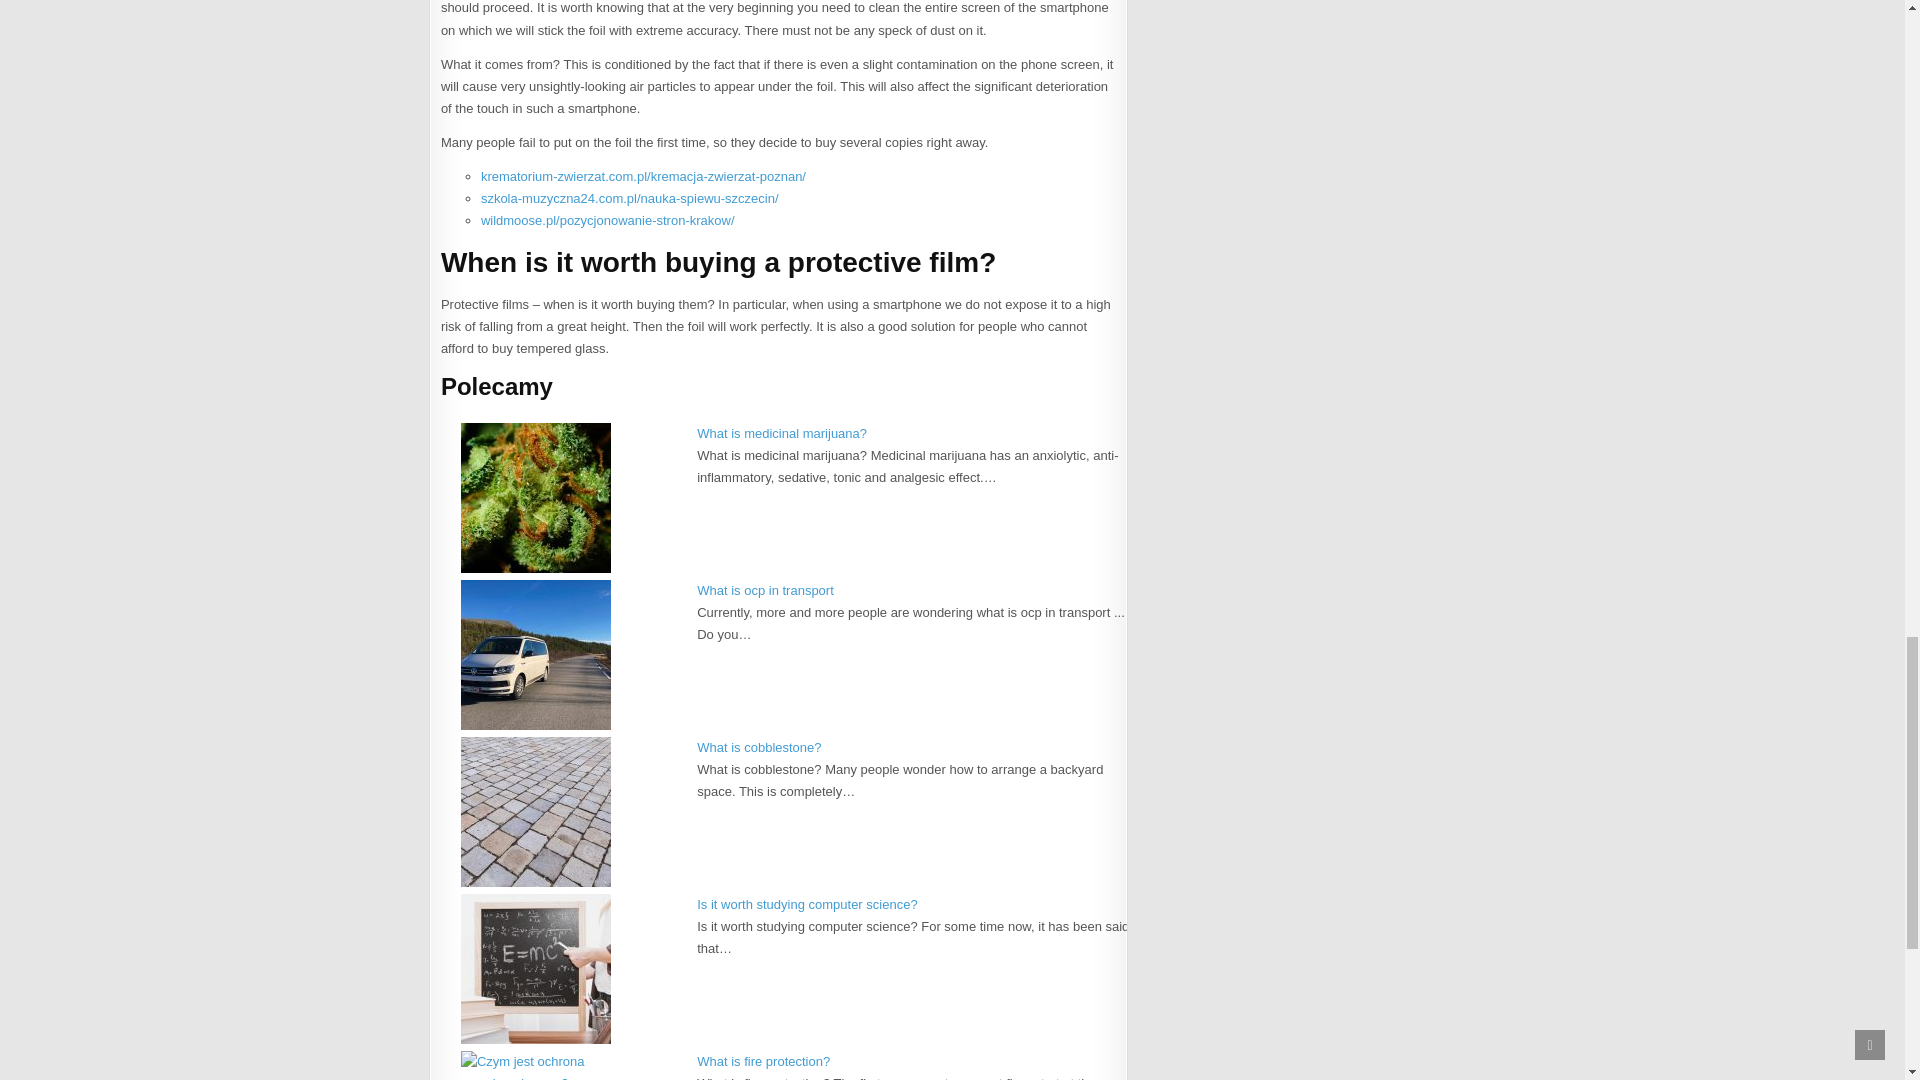  Describe the element at coordinates (782, 432) in the screenshot. I see `What is medicinal marijuana?` at that location.